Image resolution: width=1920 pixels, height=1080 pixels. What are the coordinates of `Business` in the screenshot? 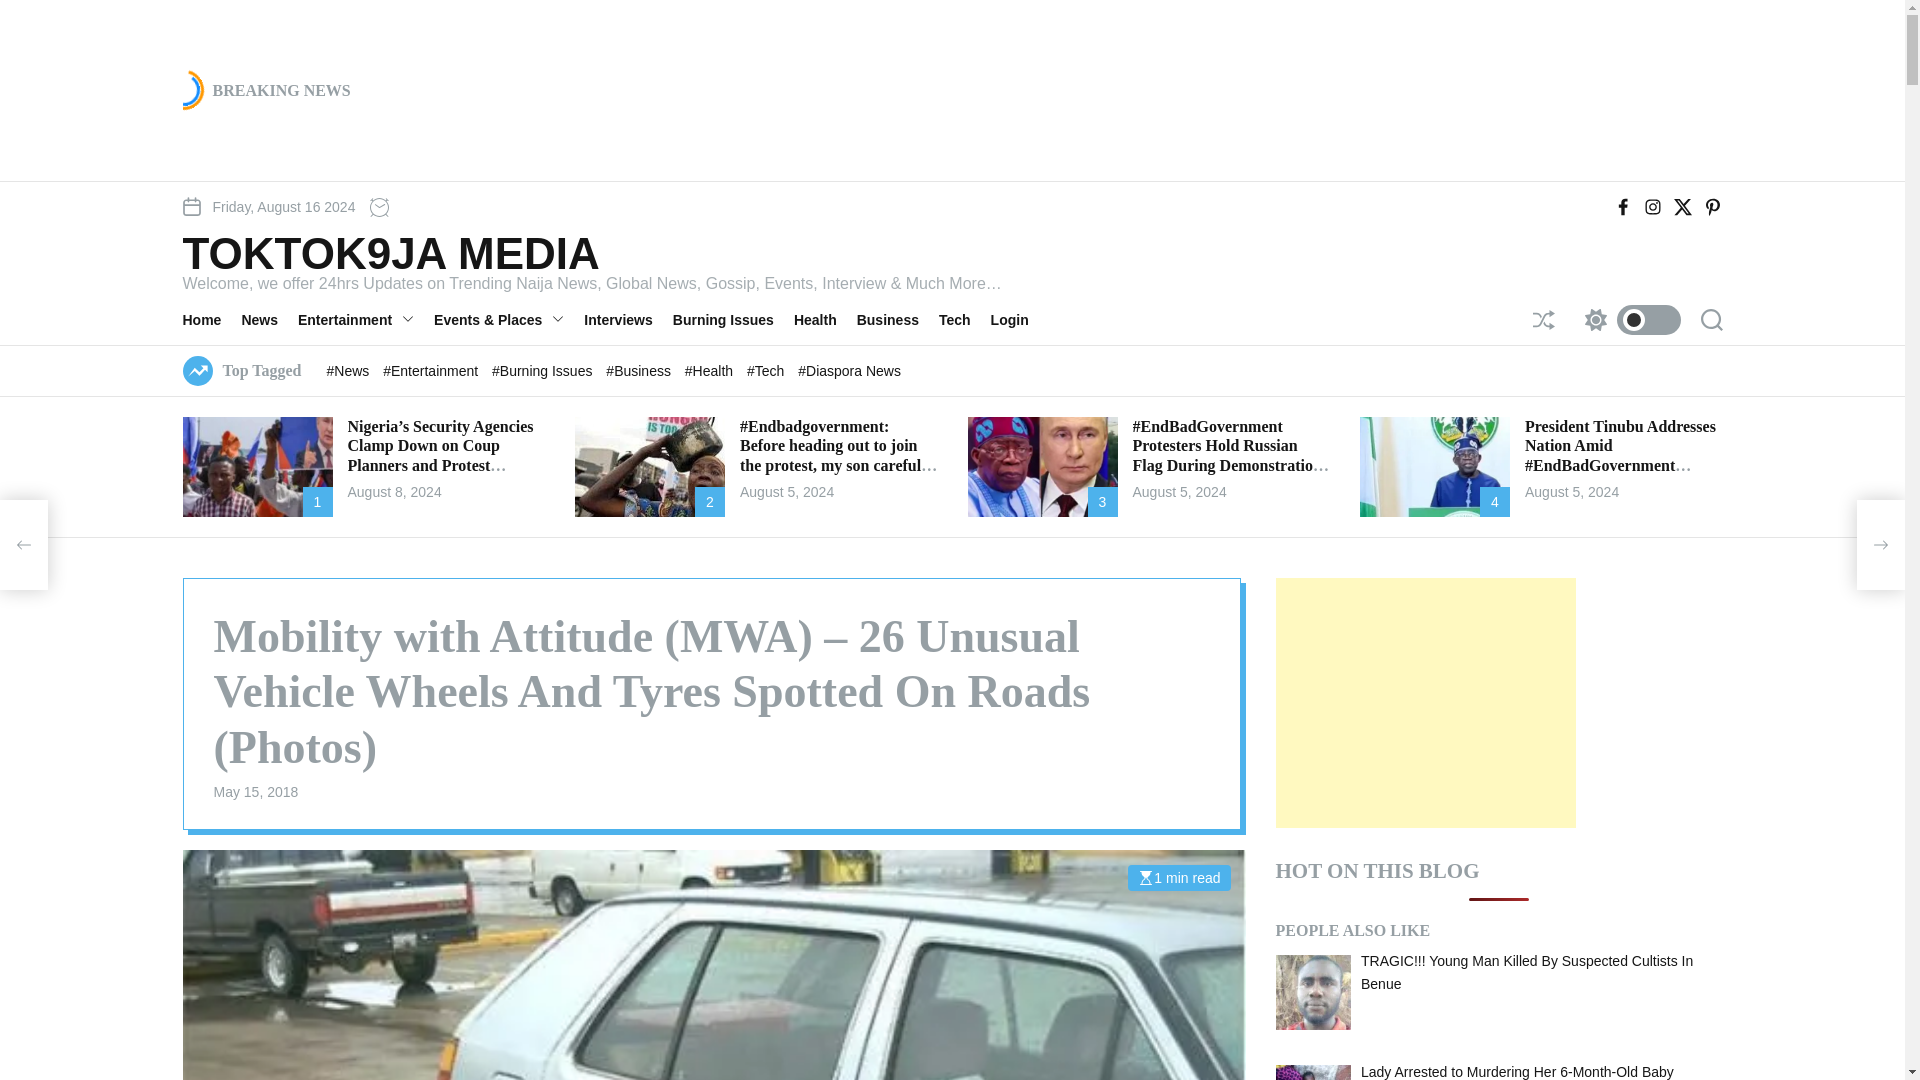 It's located at (897, 319).